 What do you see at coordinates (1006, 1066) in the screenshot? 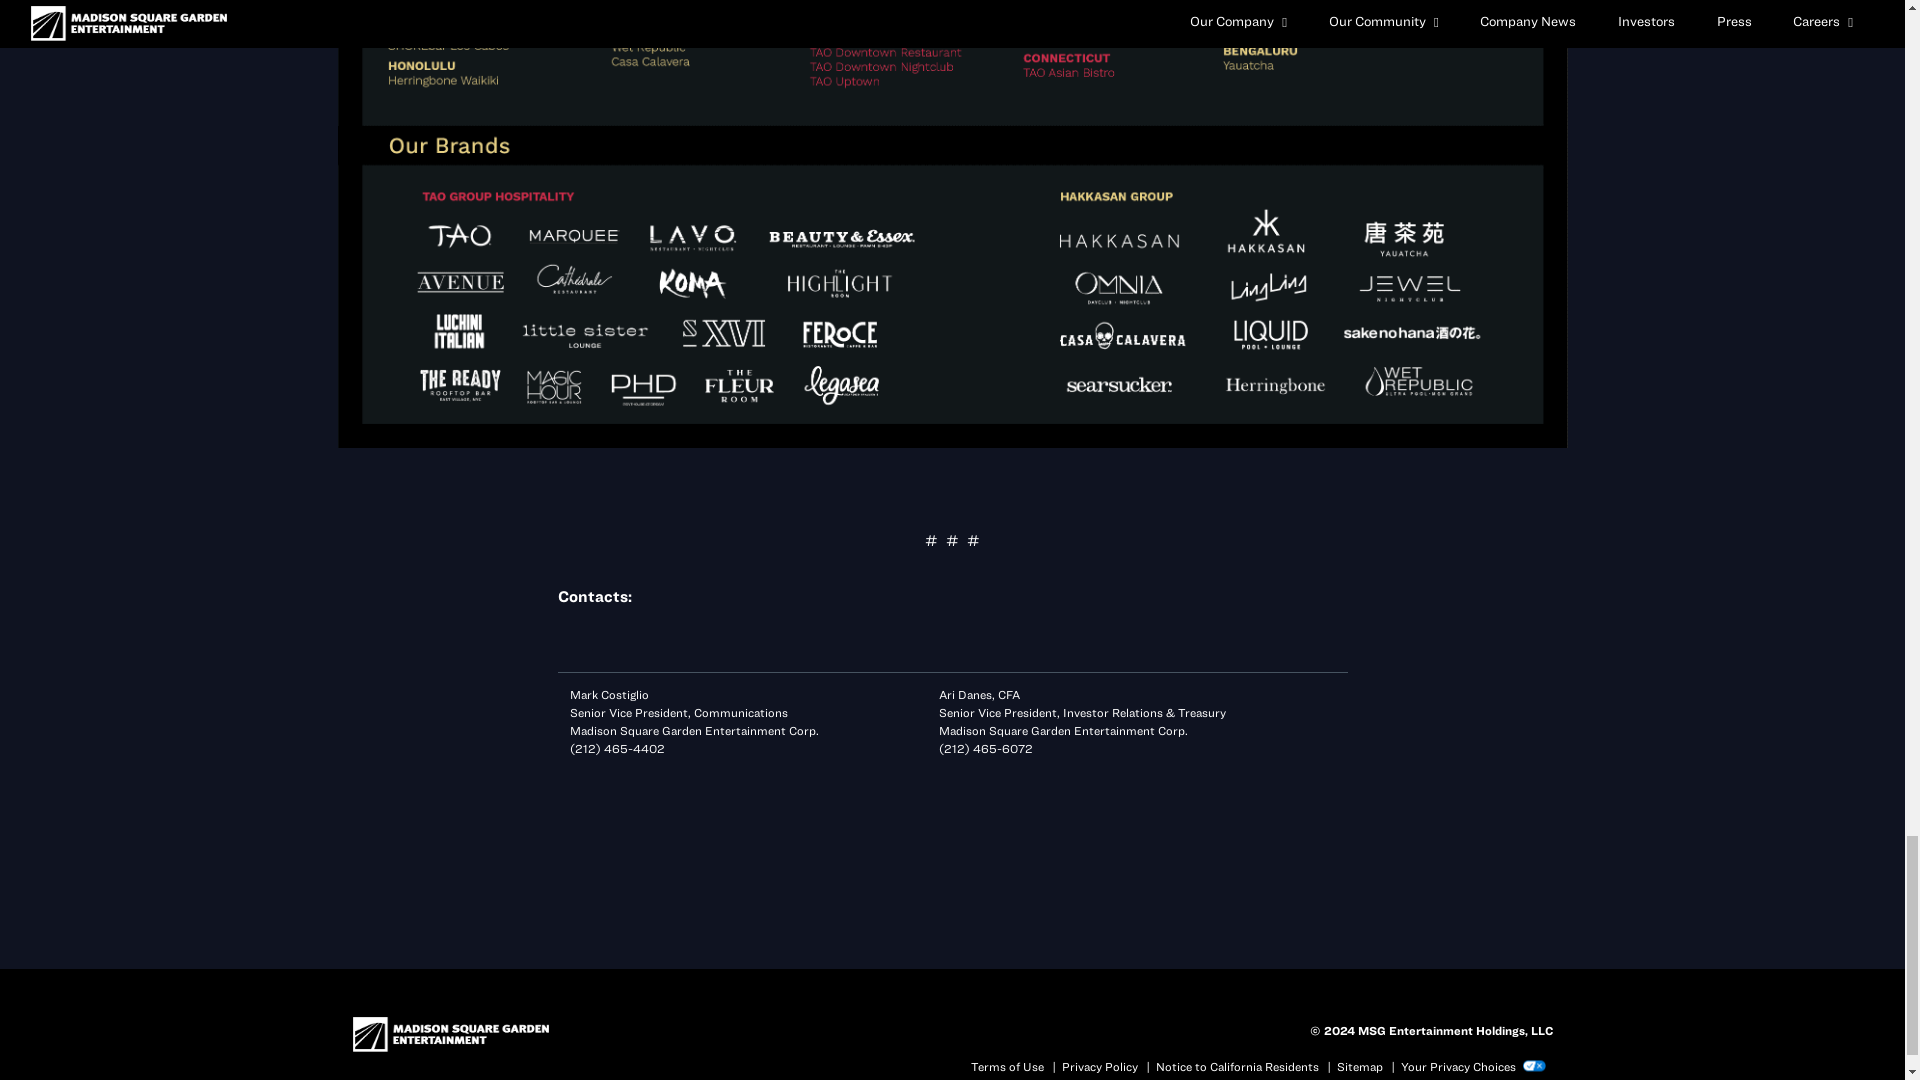
I see `Terms of Use` at bounding box center [1006, 1066].